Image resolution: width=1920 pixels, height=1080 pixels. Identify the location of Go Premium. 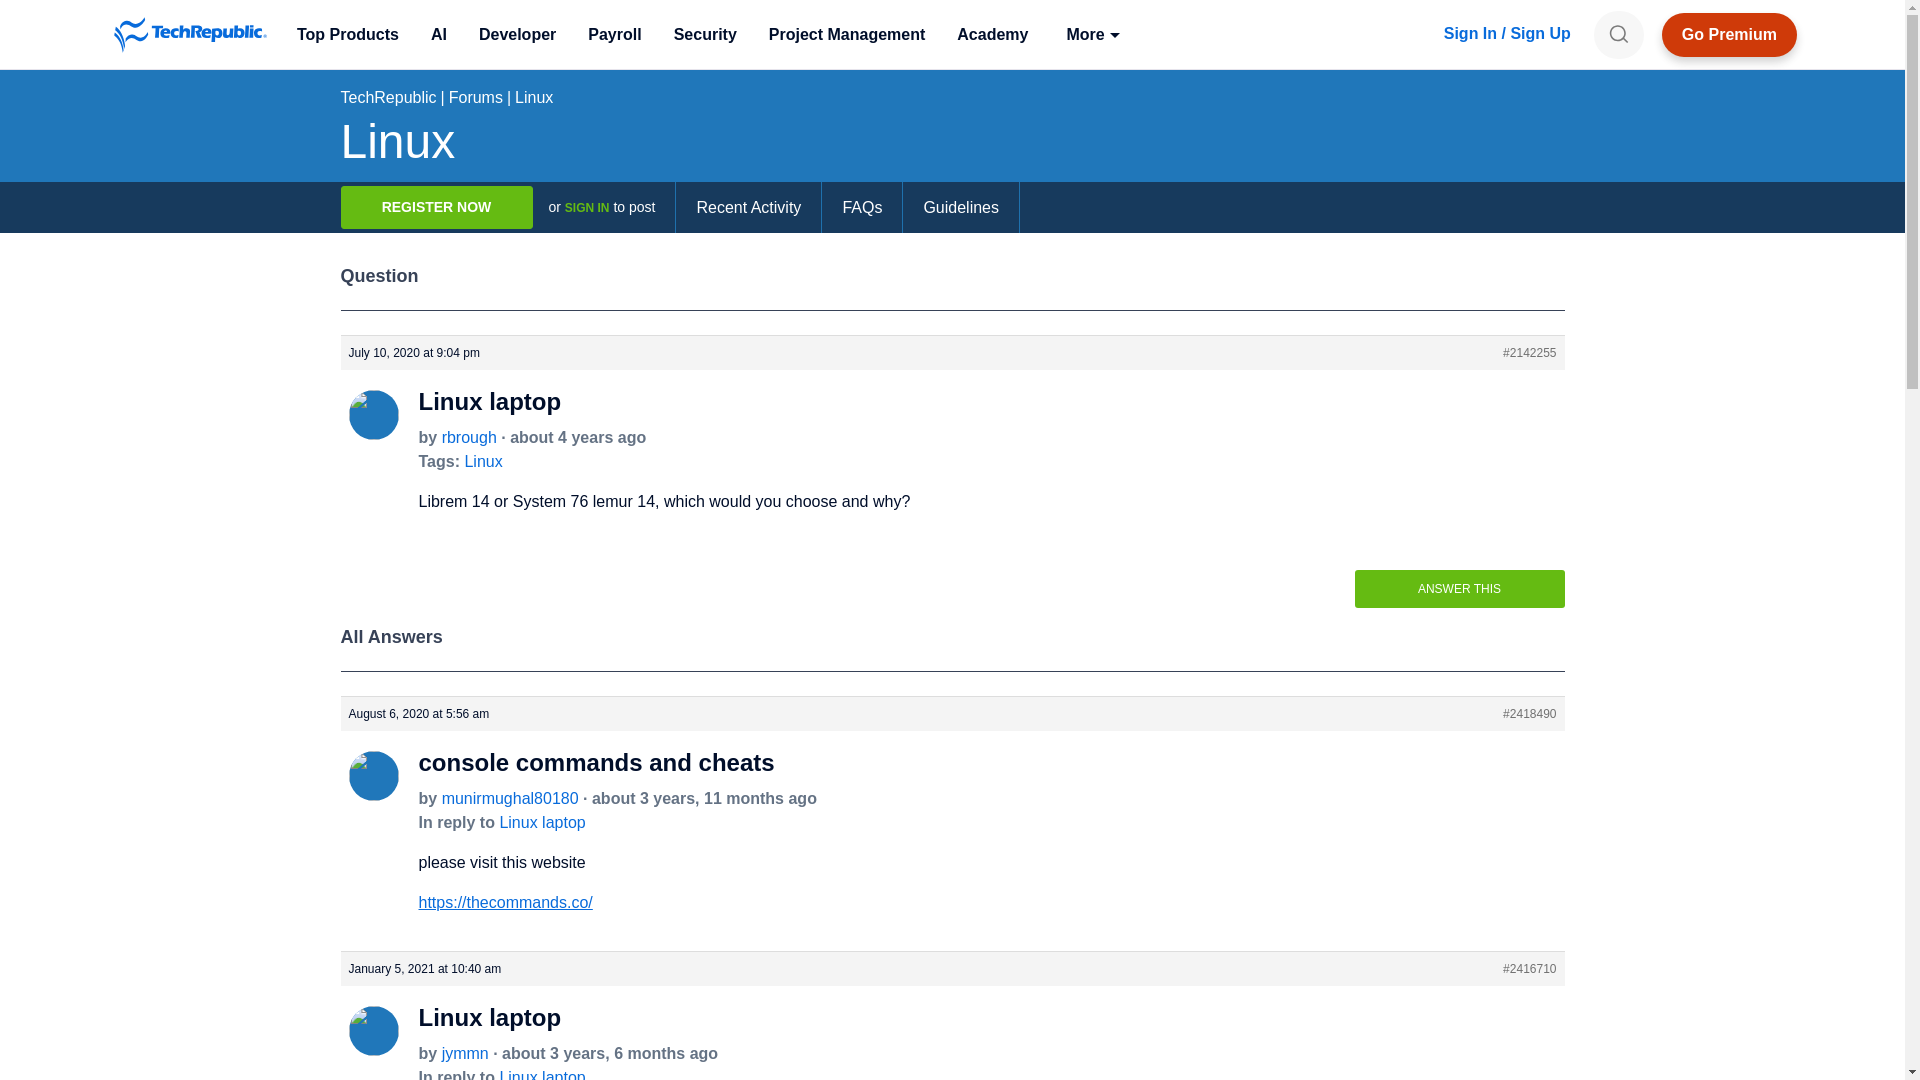
(1730, 34).